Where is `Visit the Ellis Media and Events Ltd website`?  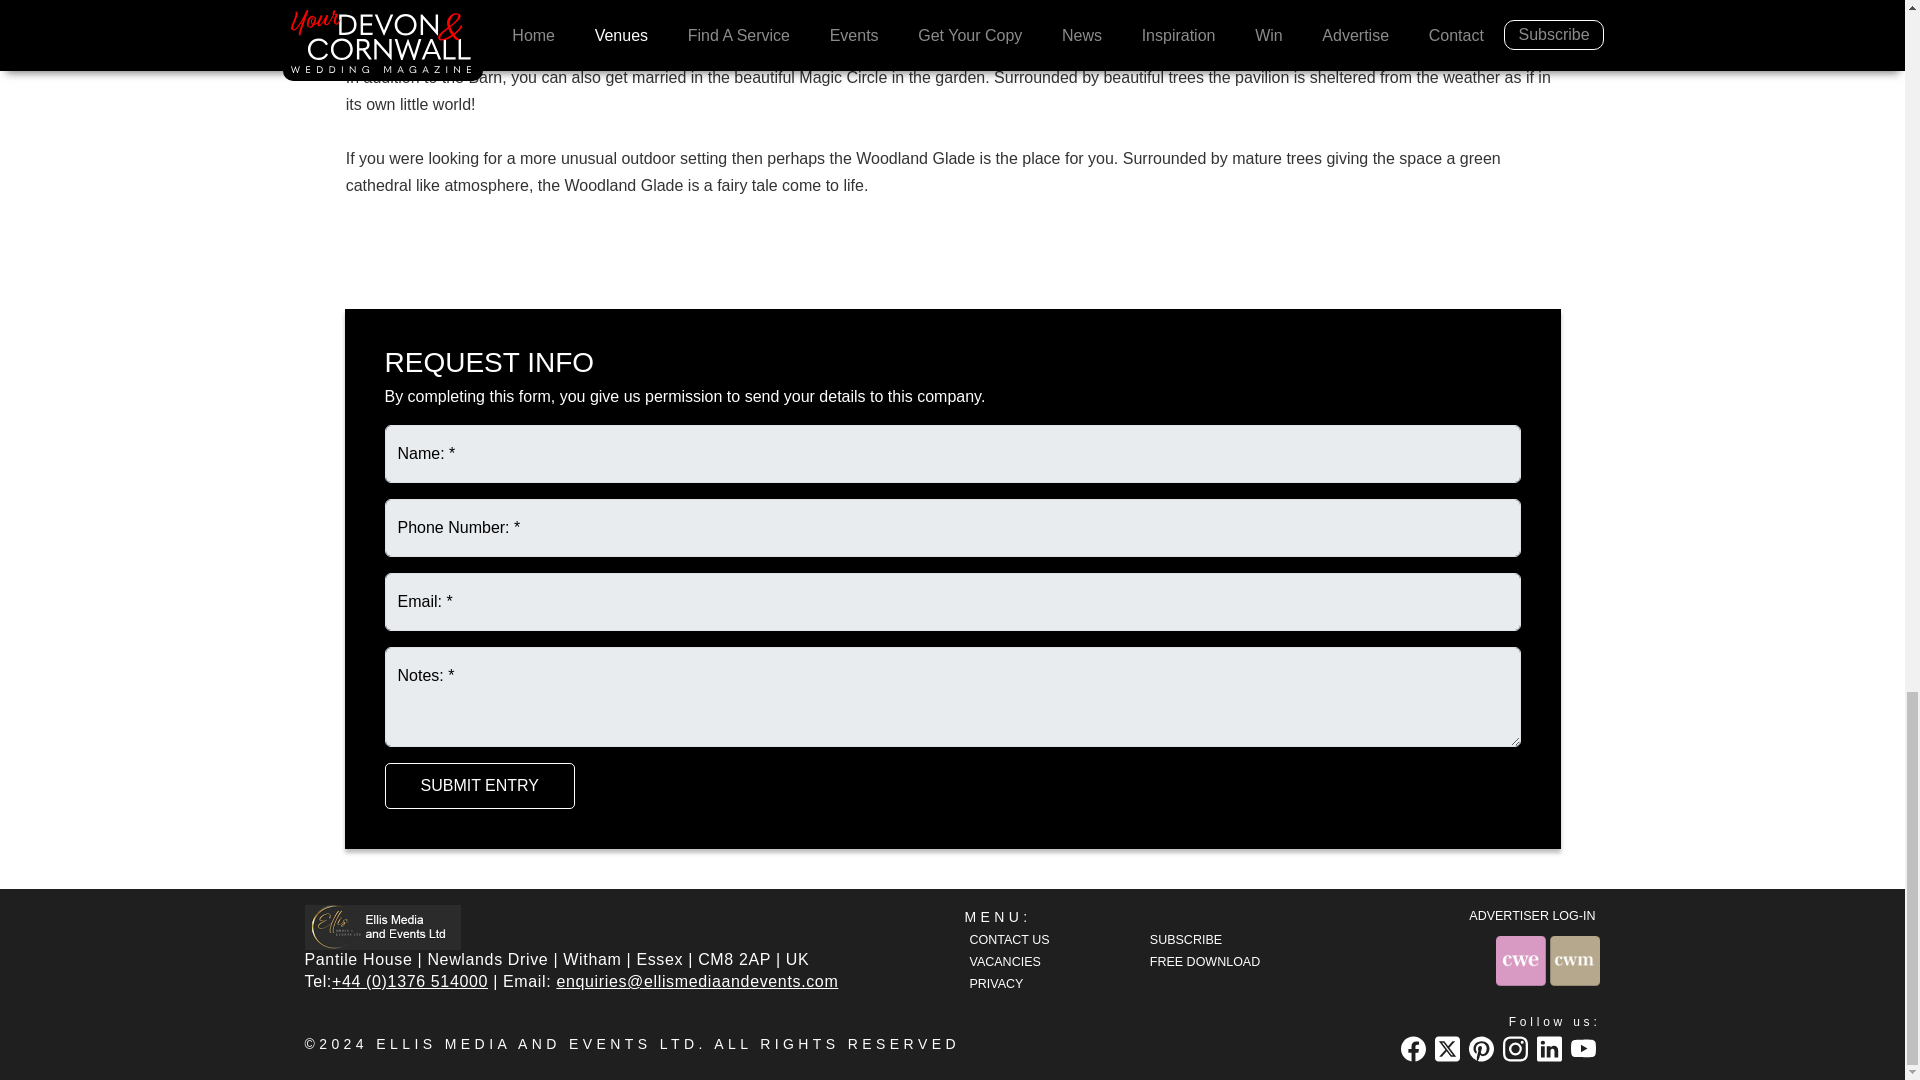 Visit the Ellis Media and Events Ltd website is located at coordinates (382, 926).